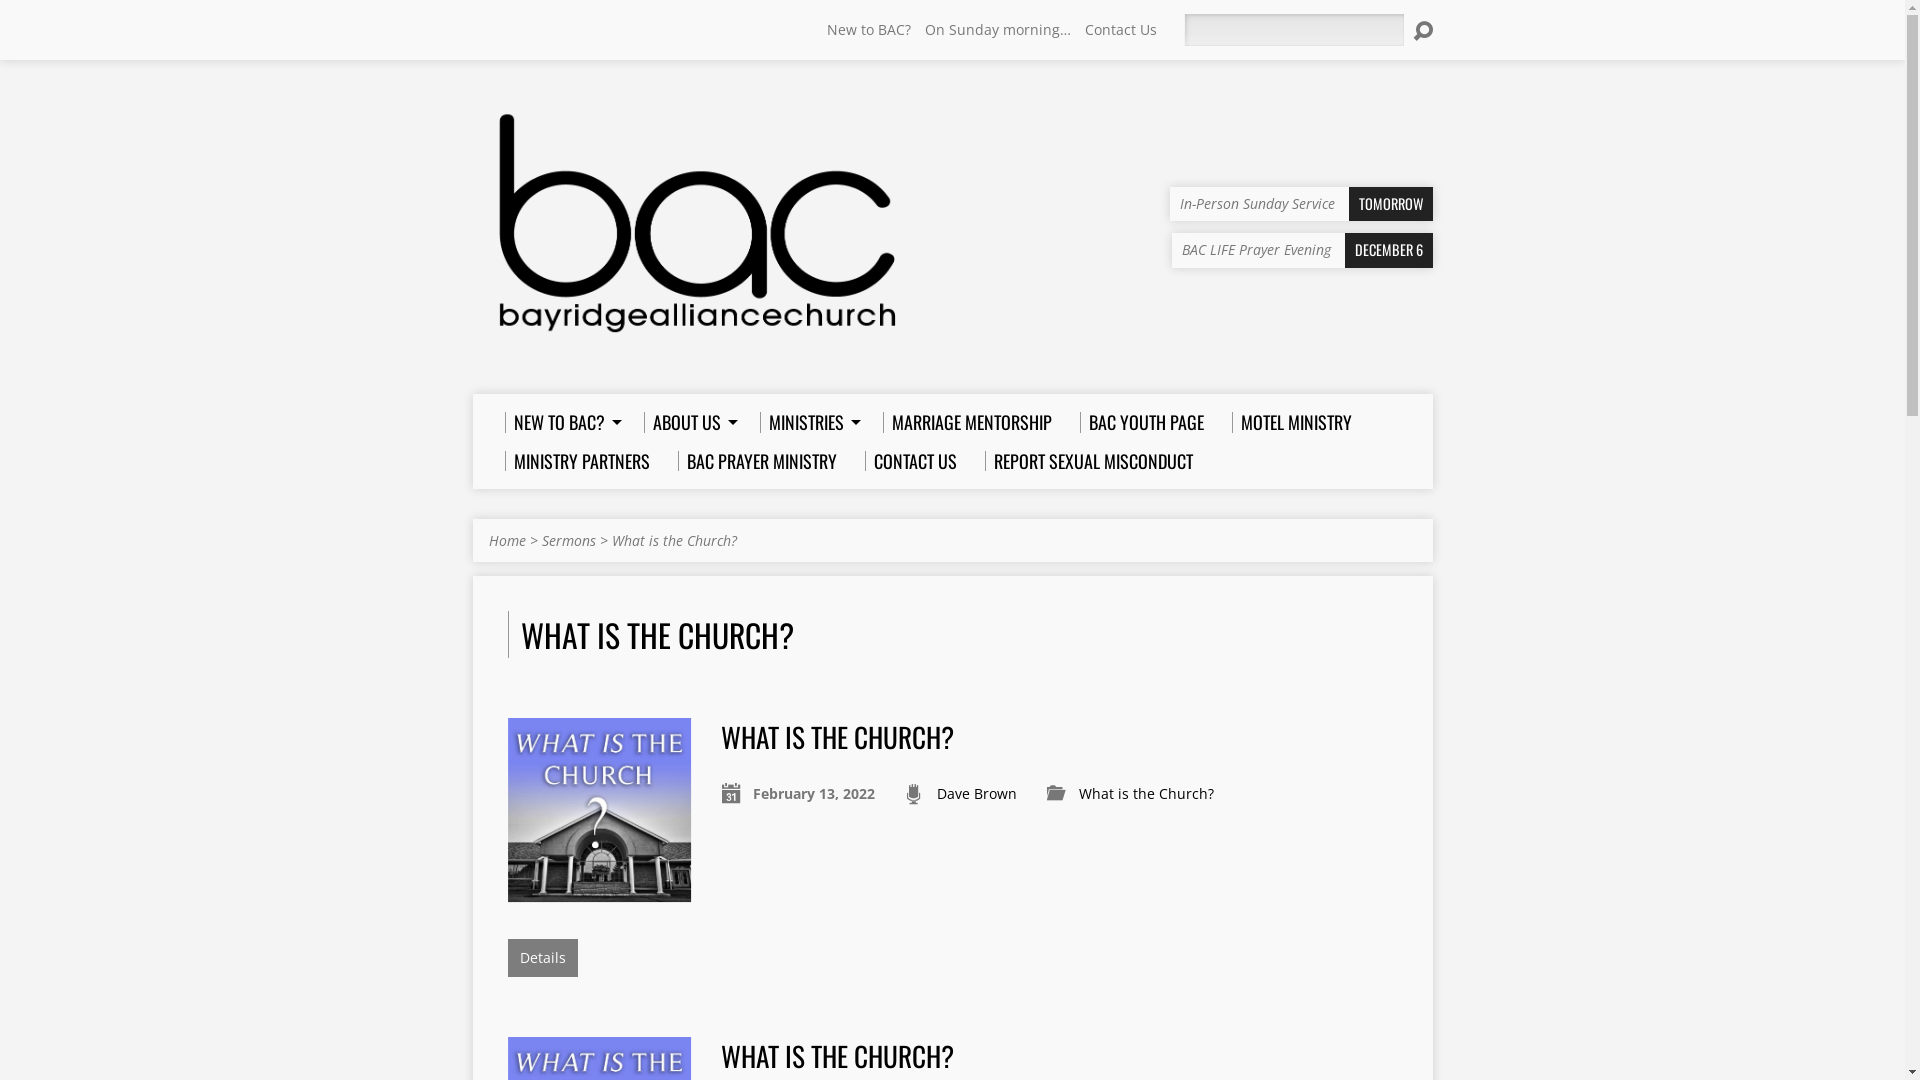  I want to click on MINISTRIES, so click(808, 422).